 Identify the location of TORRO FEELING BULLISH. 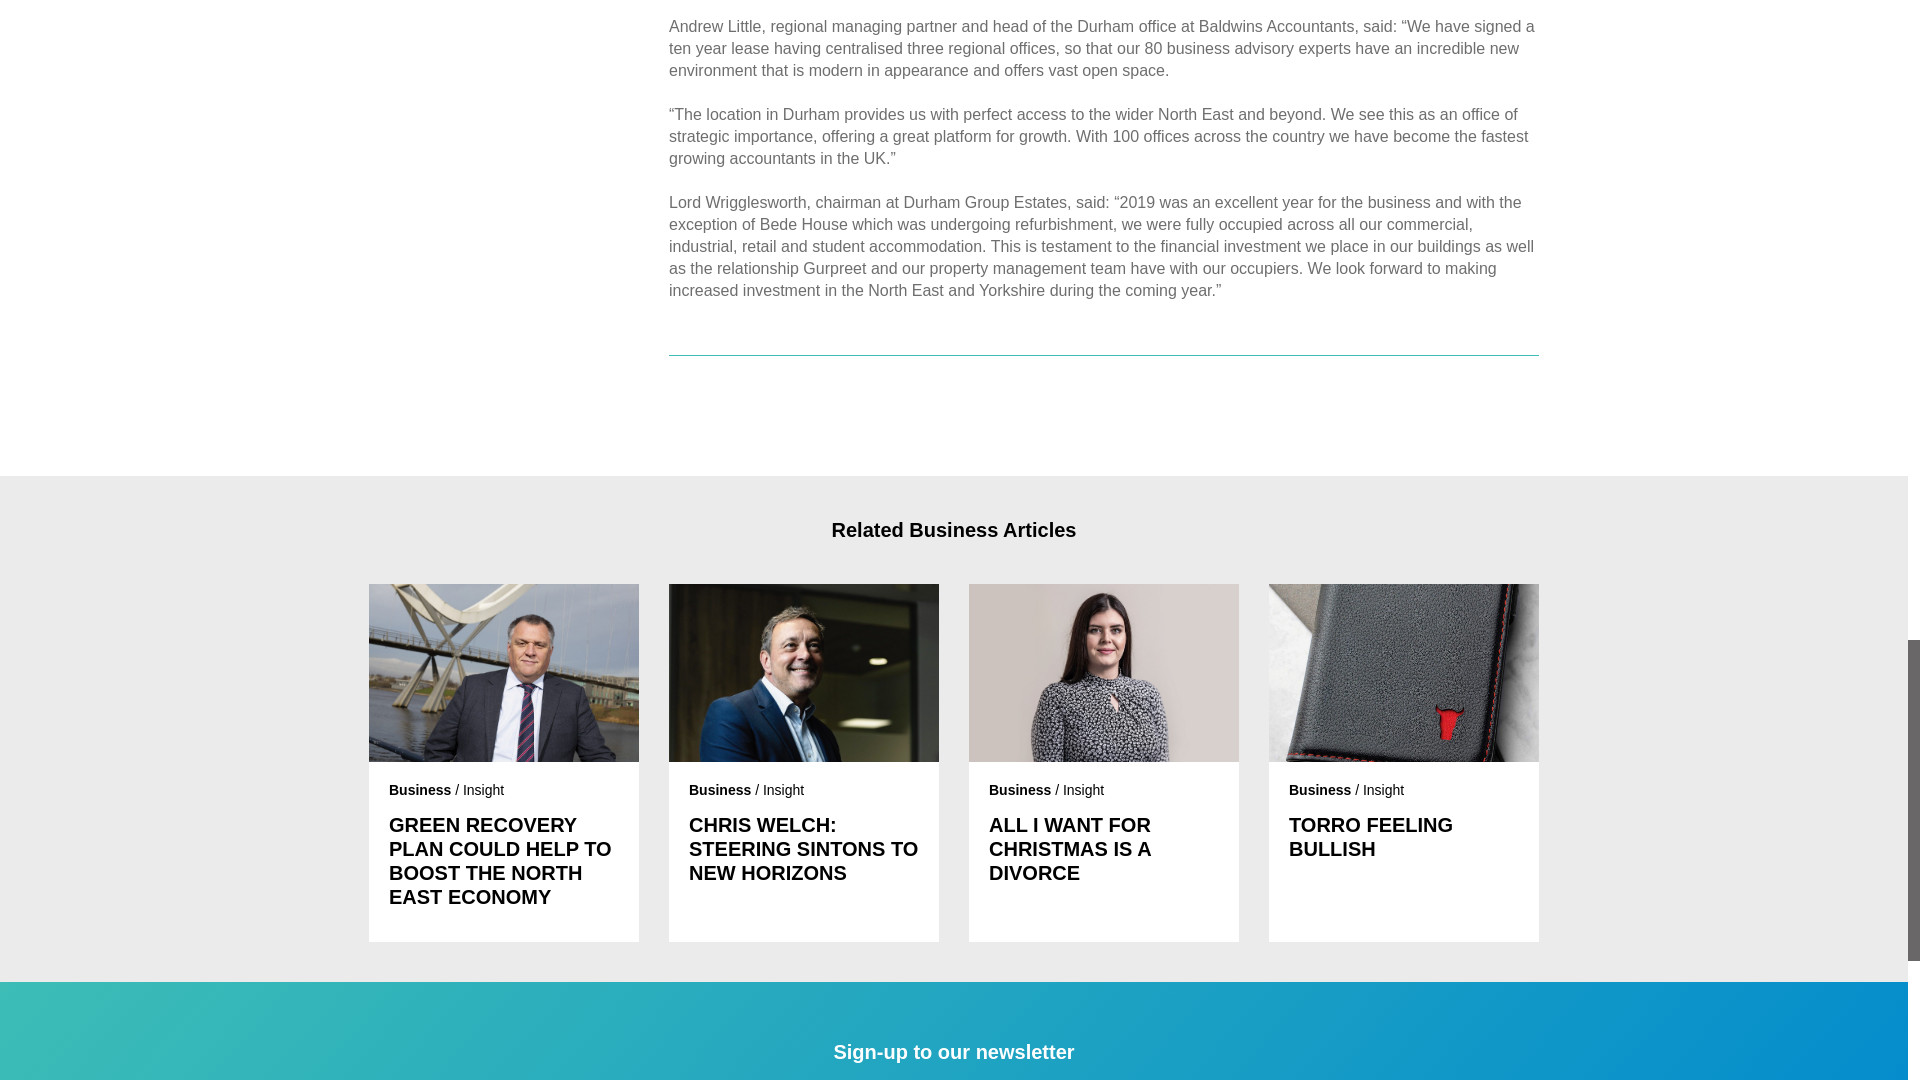
(1403, 836).